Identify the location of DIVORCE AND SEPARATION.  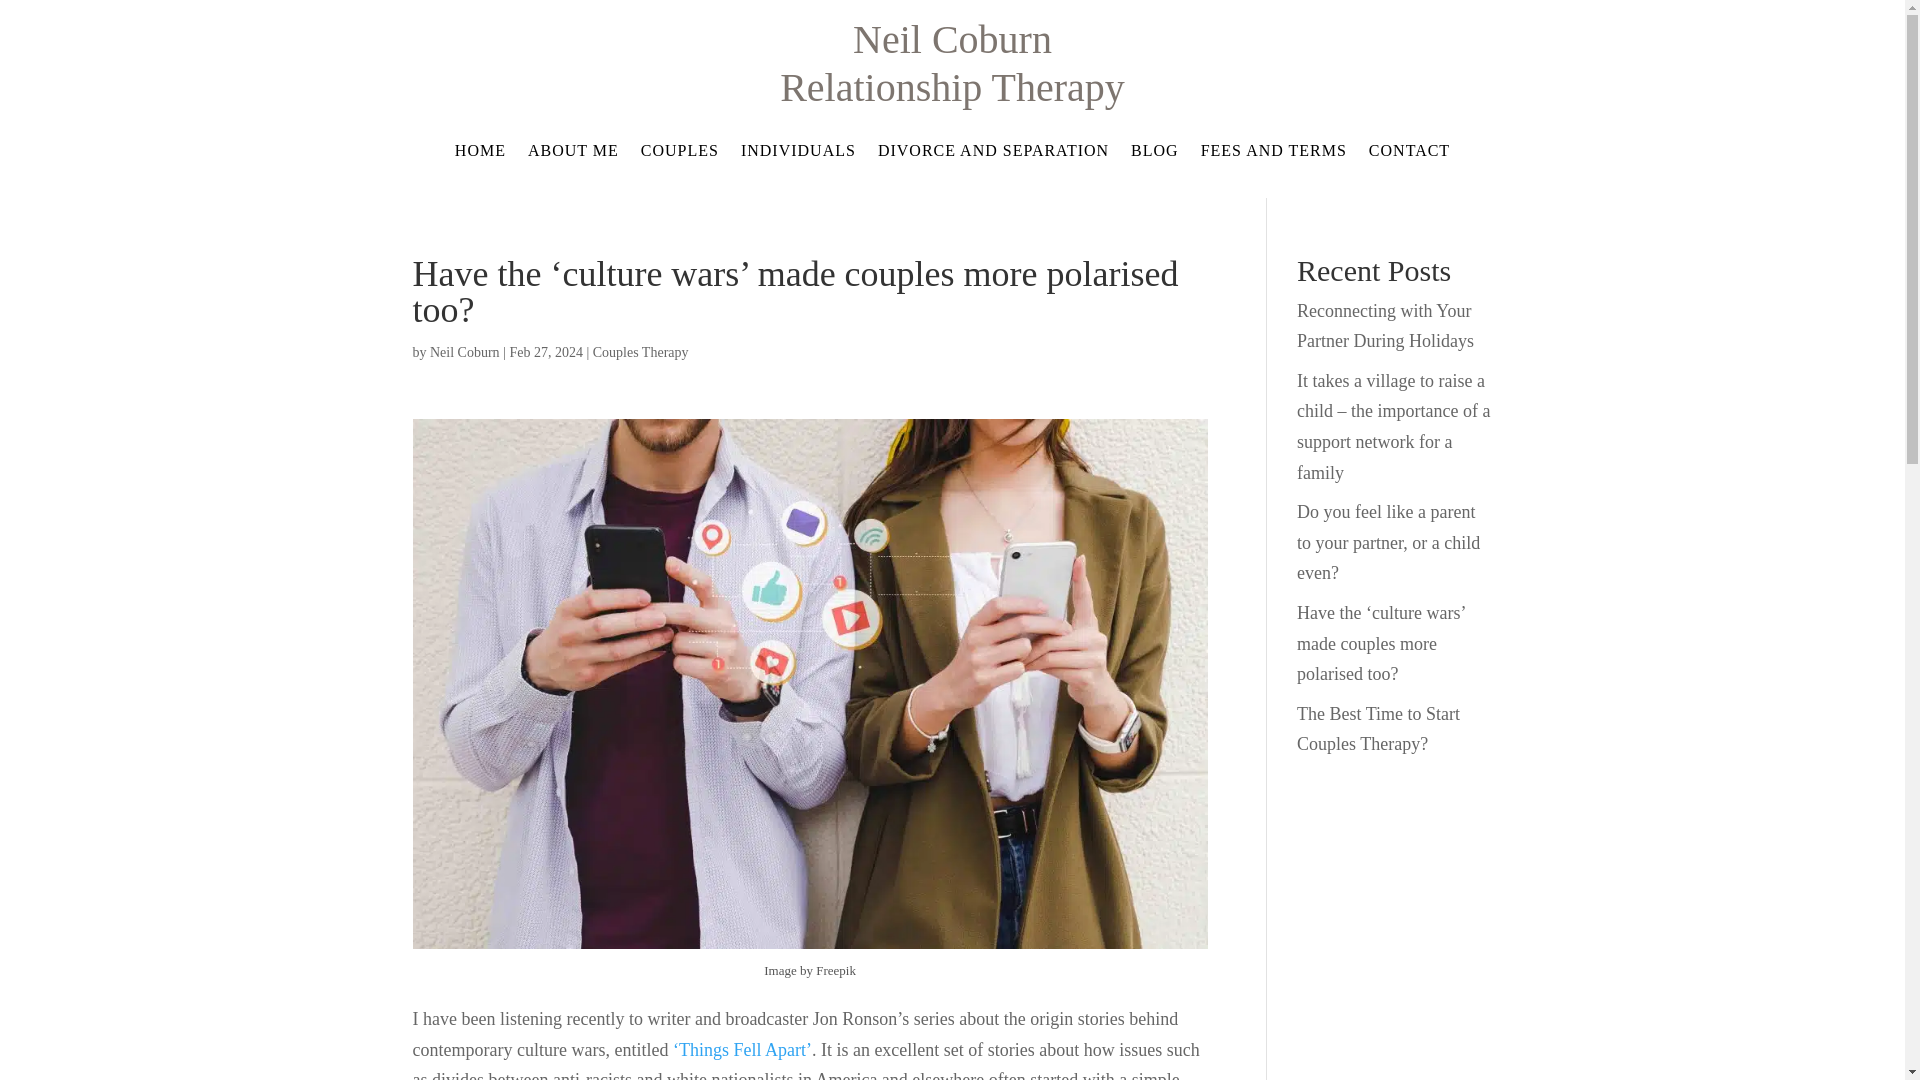
(993, 154).